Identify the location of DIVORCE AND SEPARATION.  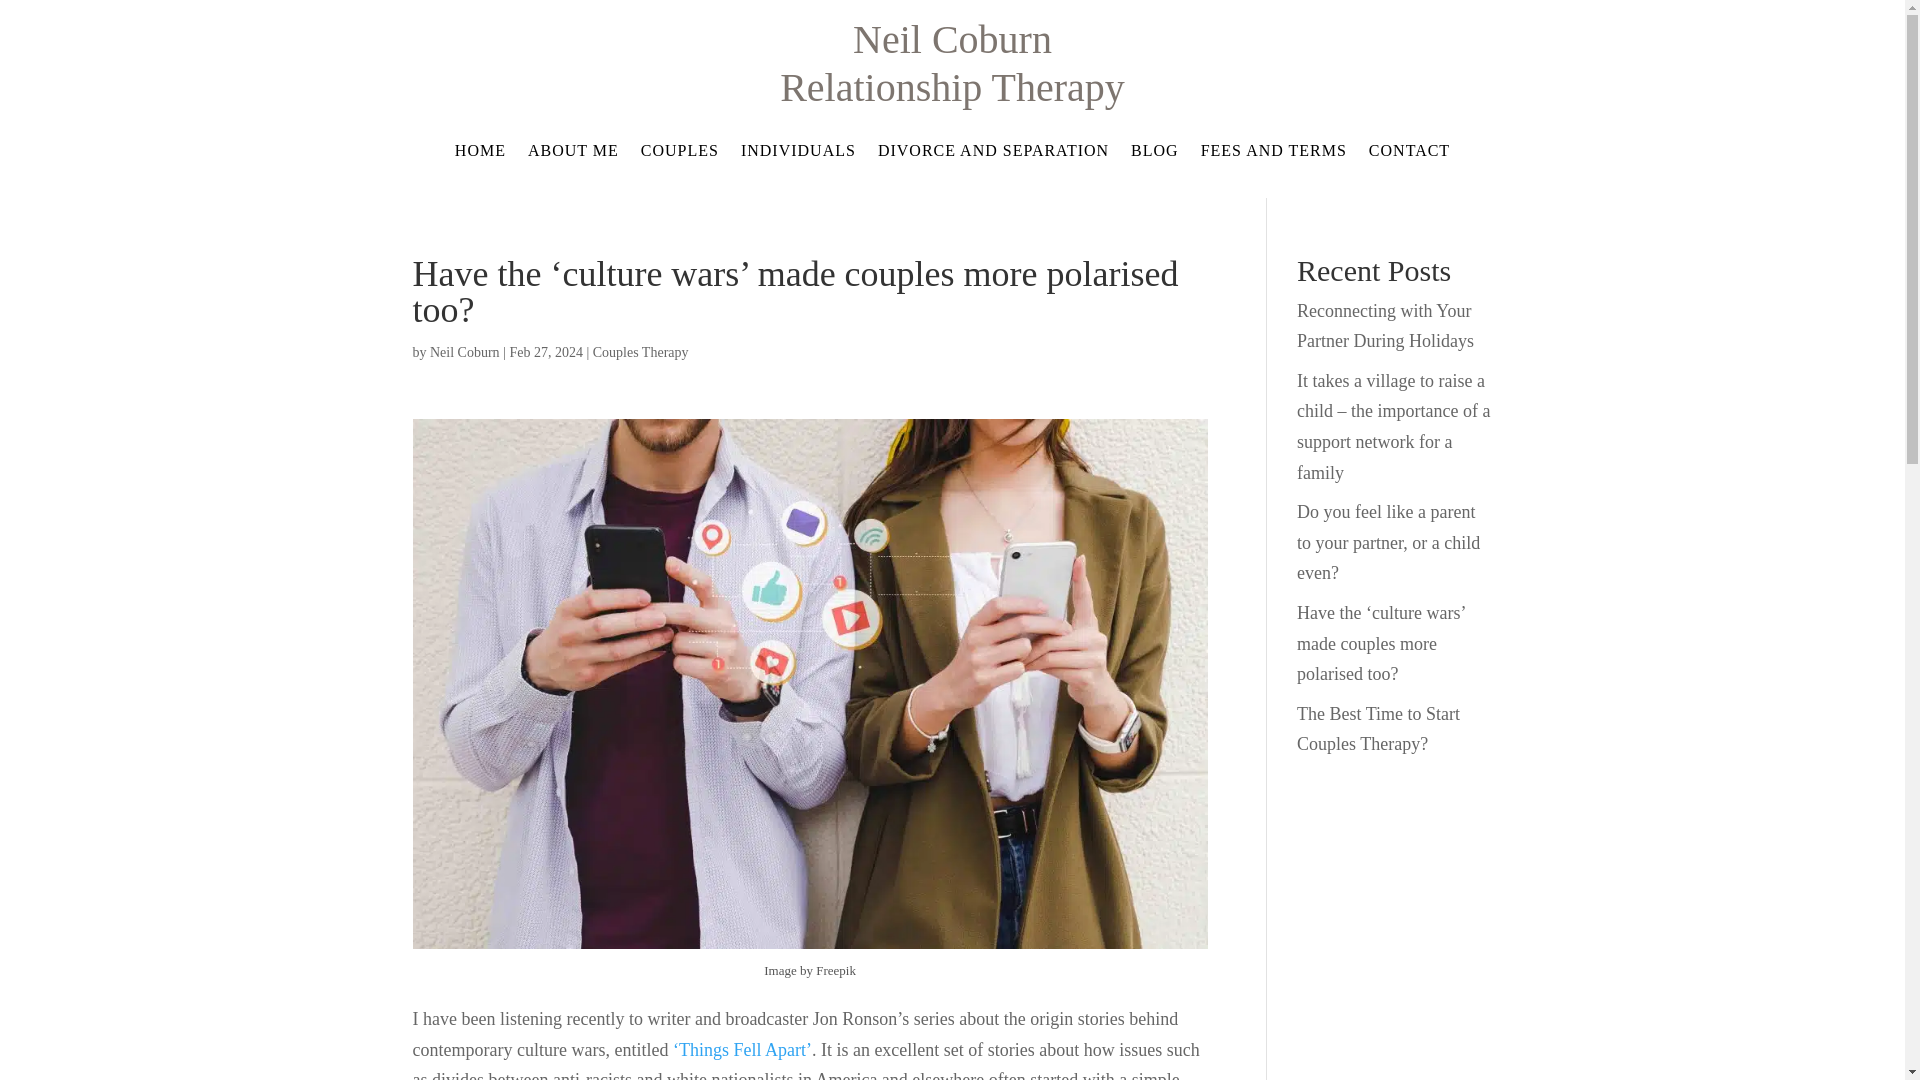
(993, 154).